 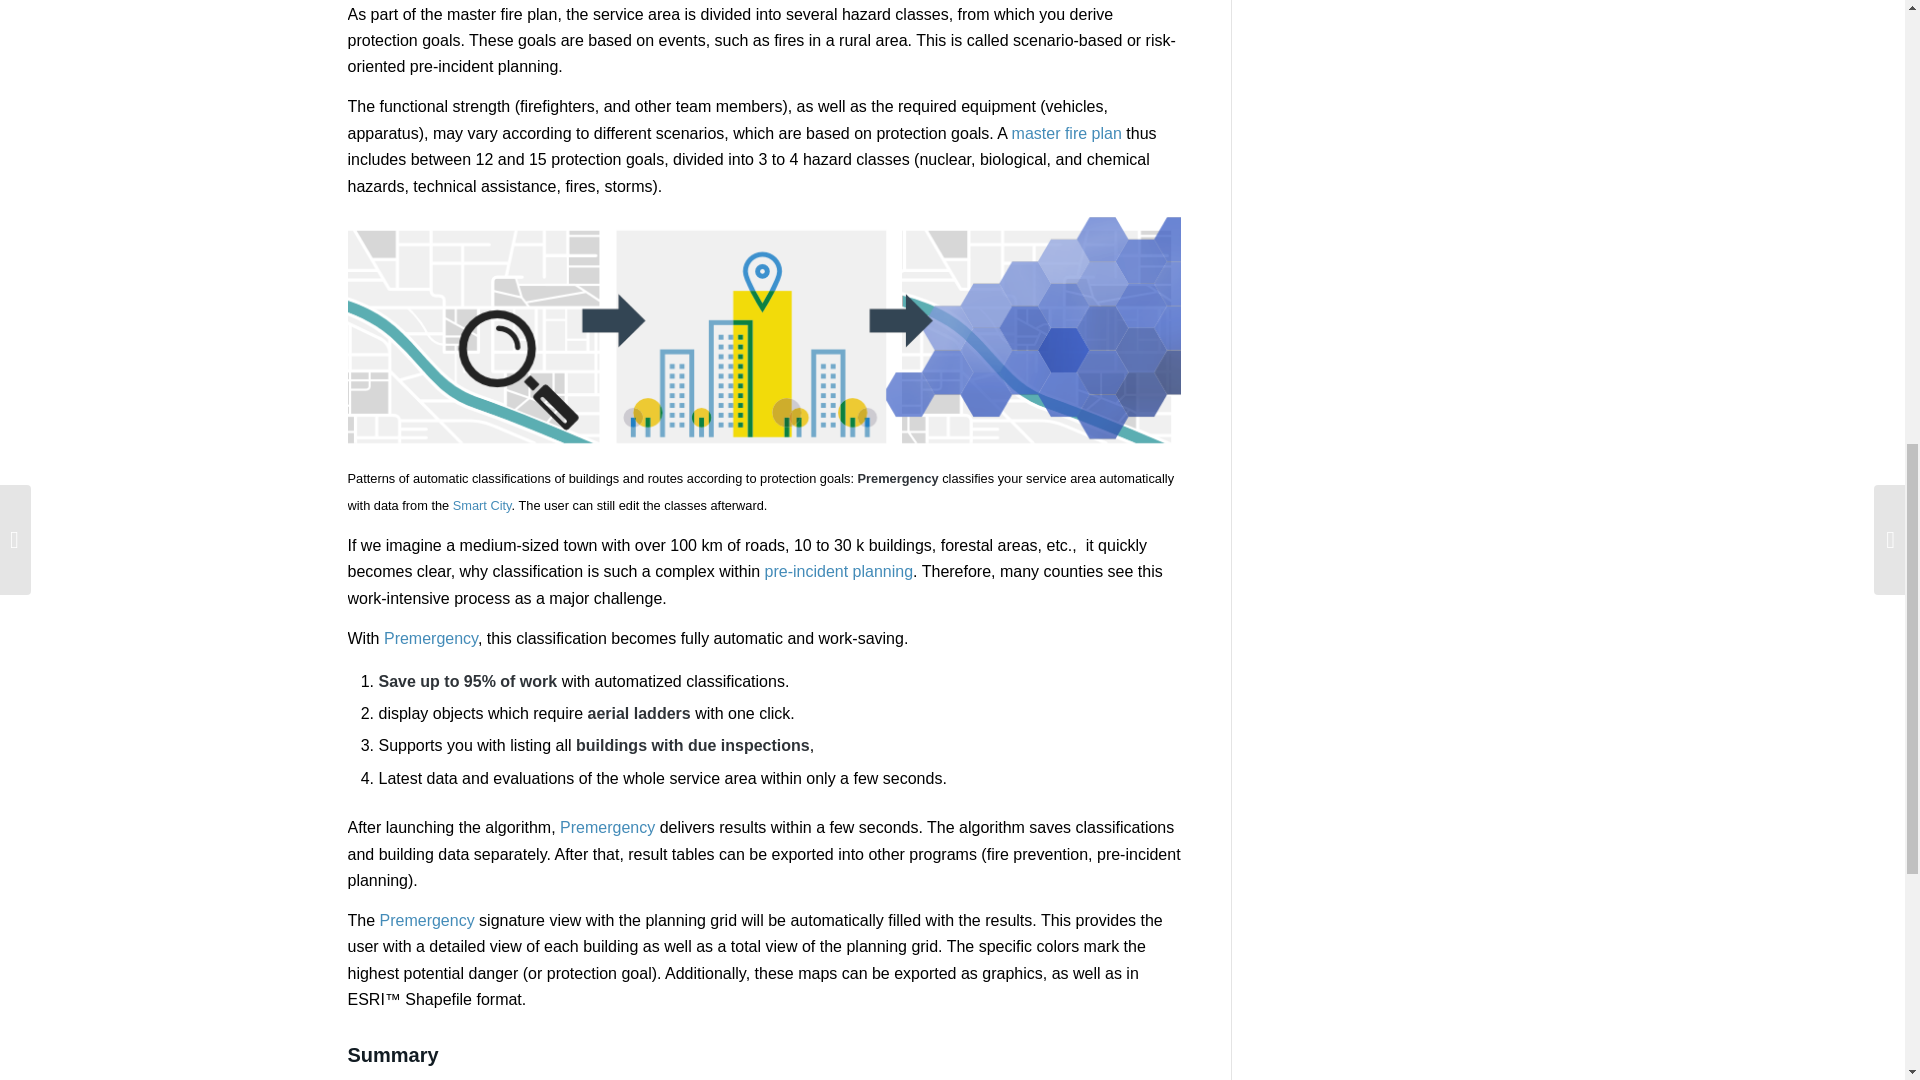 What do you see at coordinates (431, 638) in the screenshot?
I see `Premergency` at bounding box center [431, 638].